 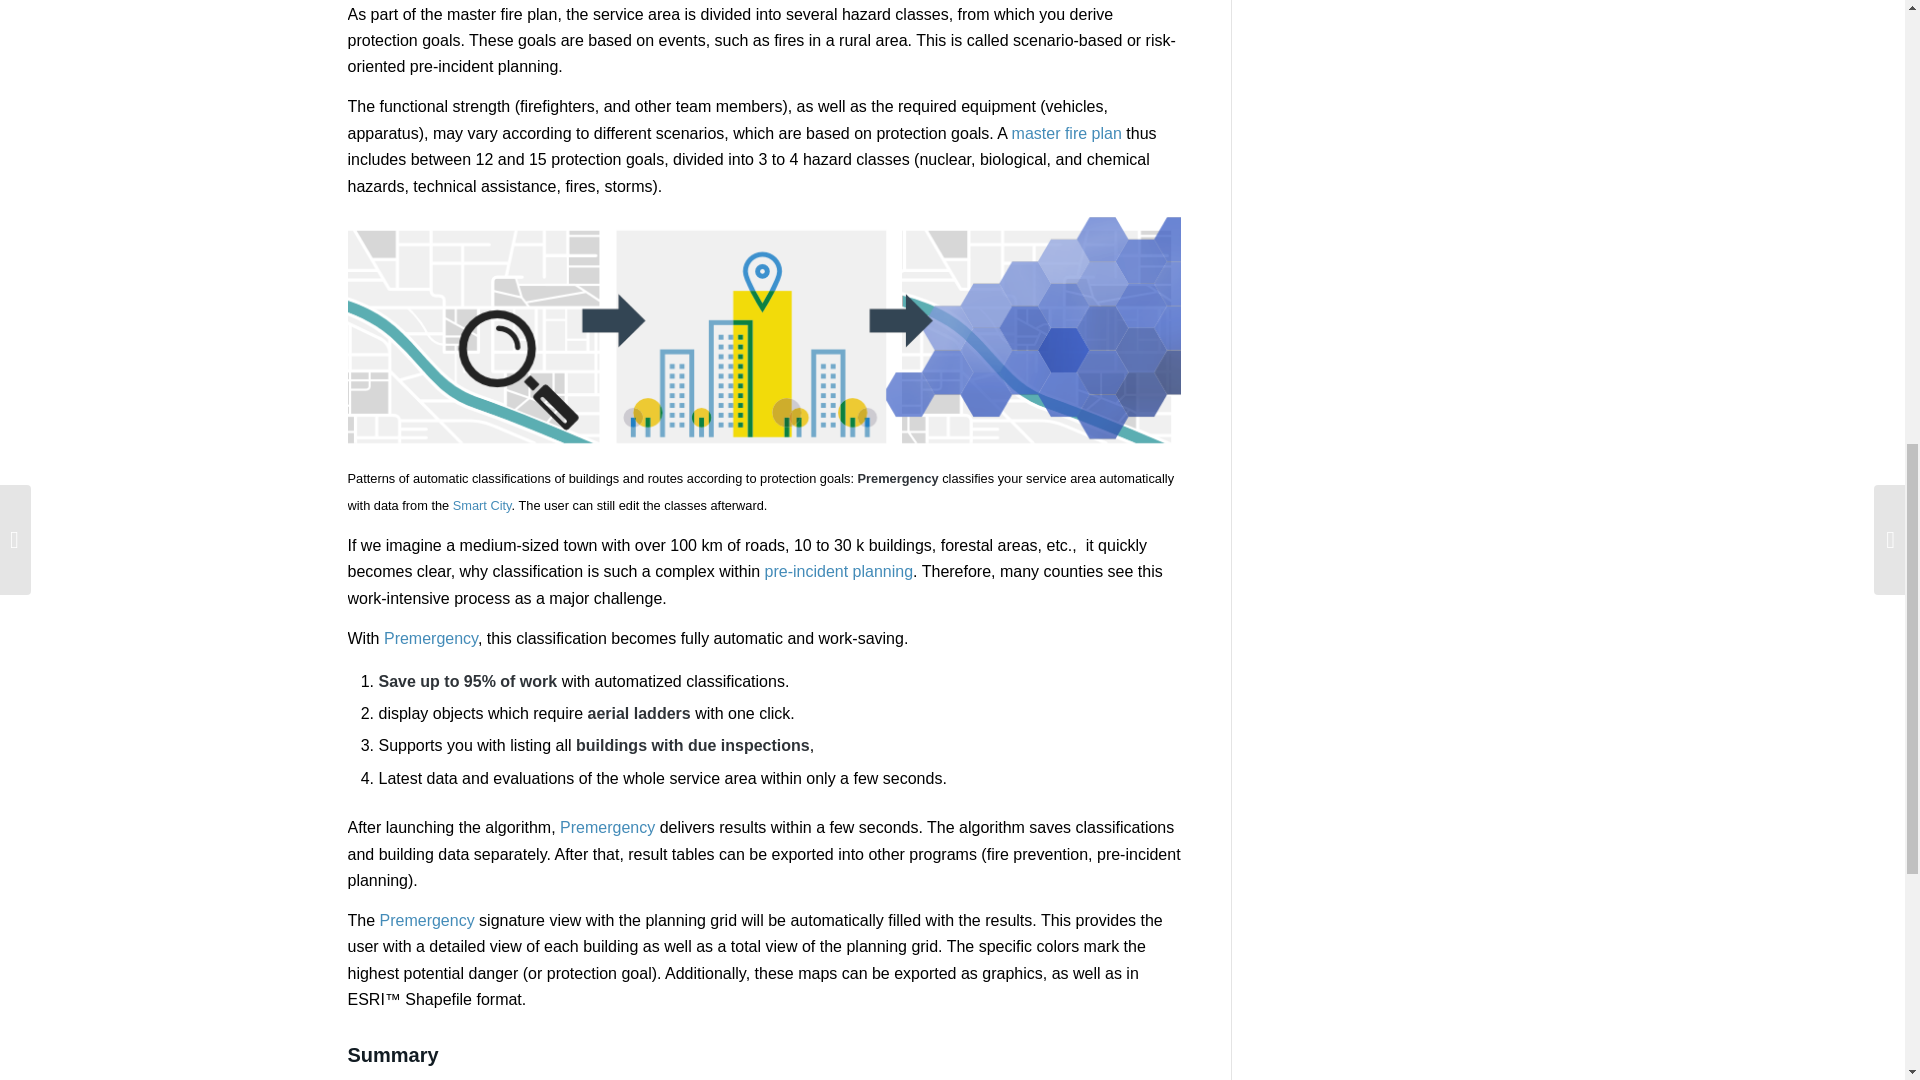 What do you see at coordinates (431, 638) in the screenshot?
I see `Premergency` at bounding box center [431, 638].